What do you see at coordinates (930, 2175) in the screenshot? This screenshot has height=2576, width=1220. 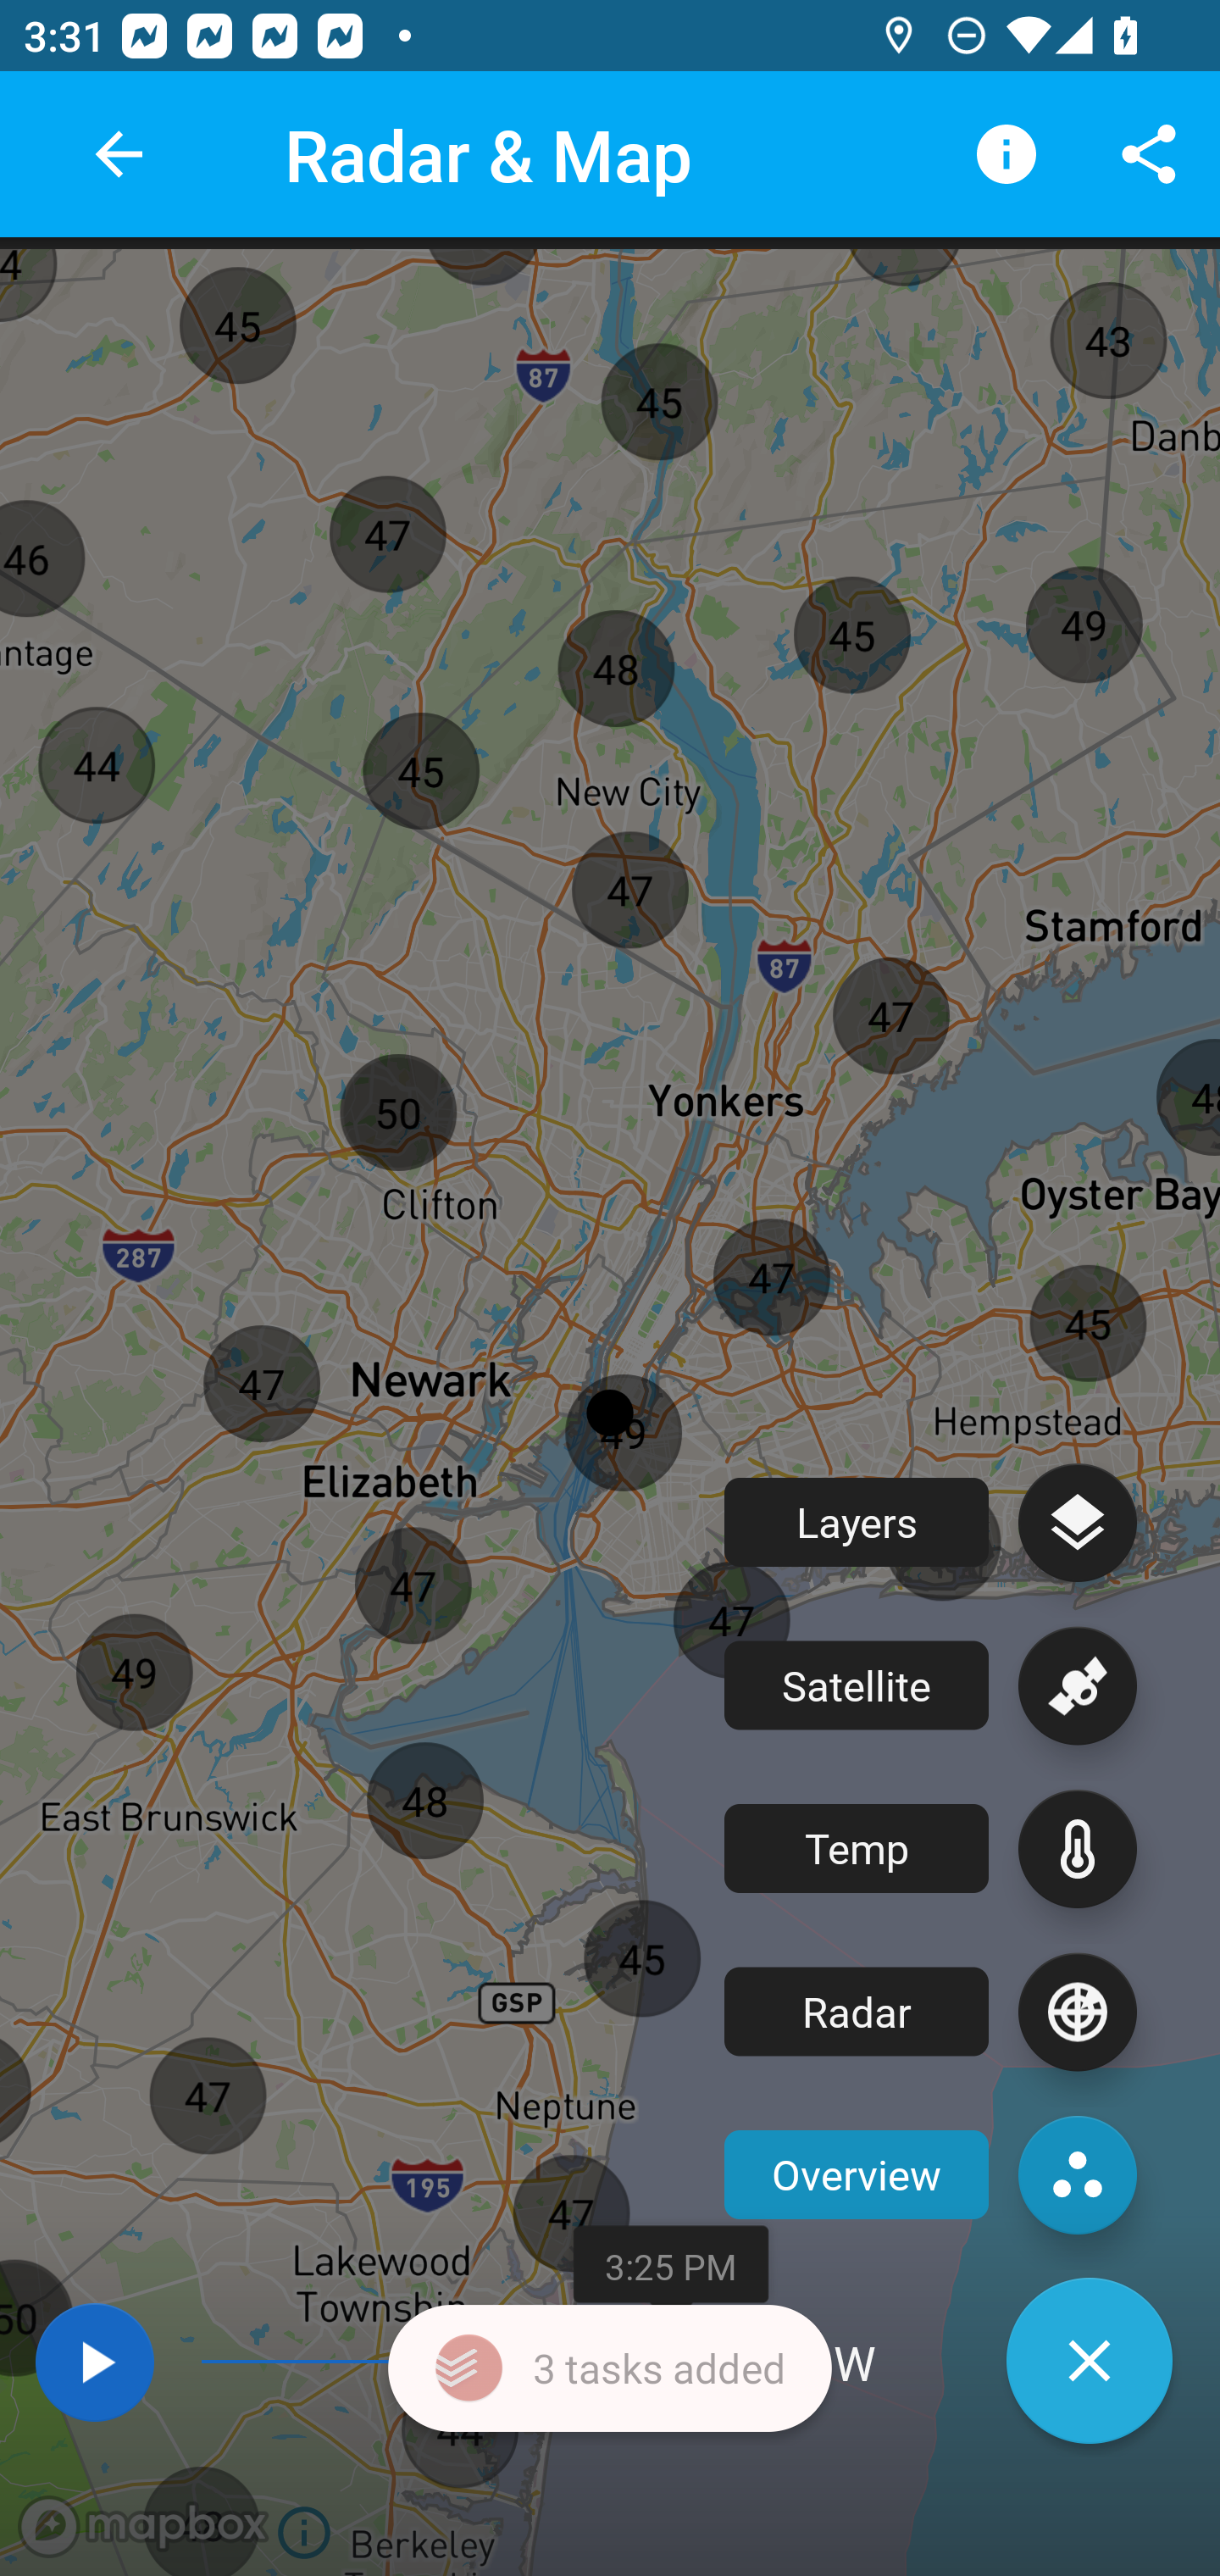 I see `Overview` at bounding box center [930, 2175].